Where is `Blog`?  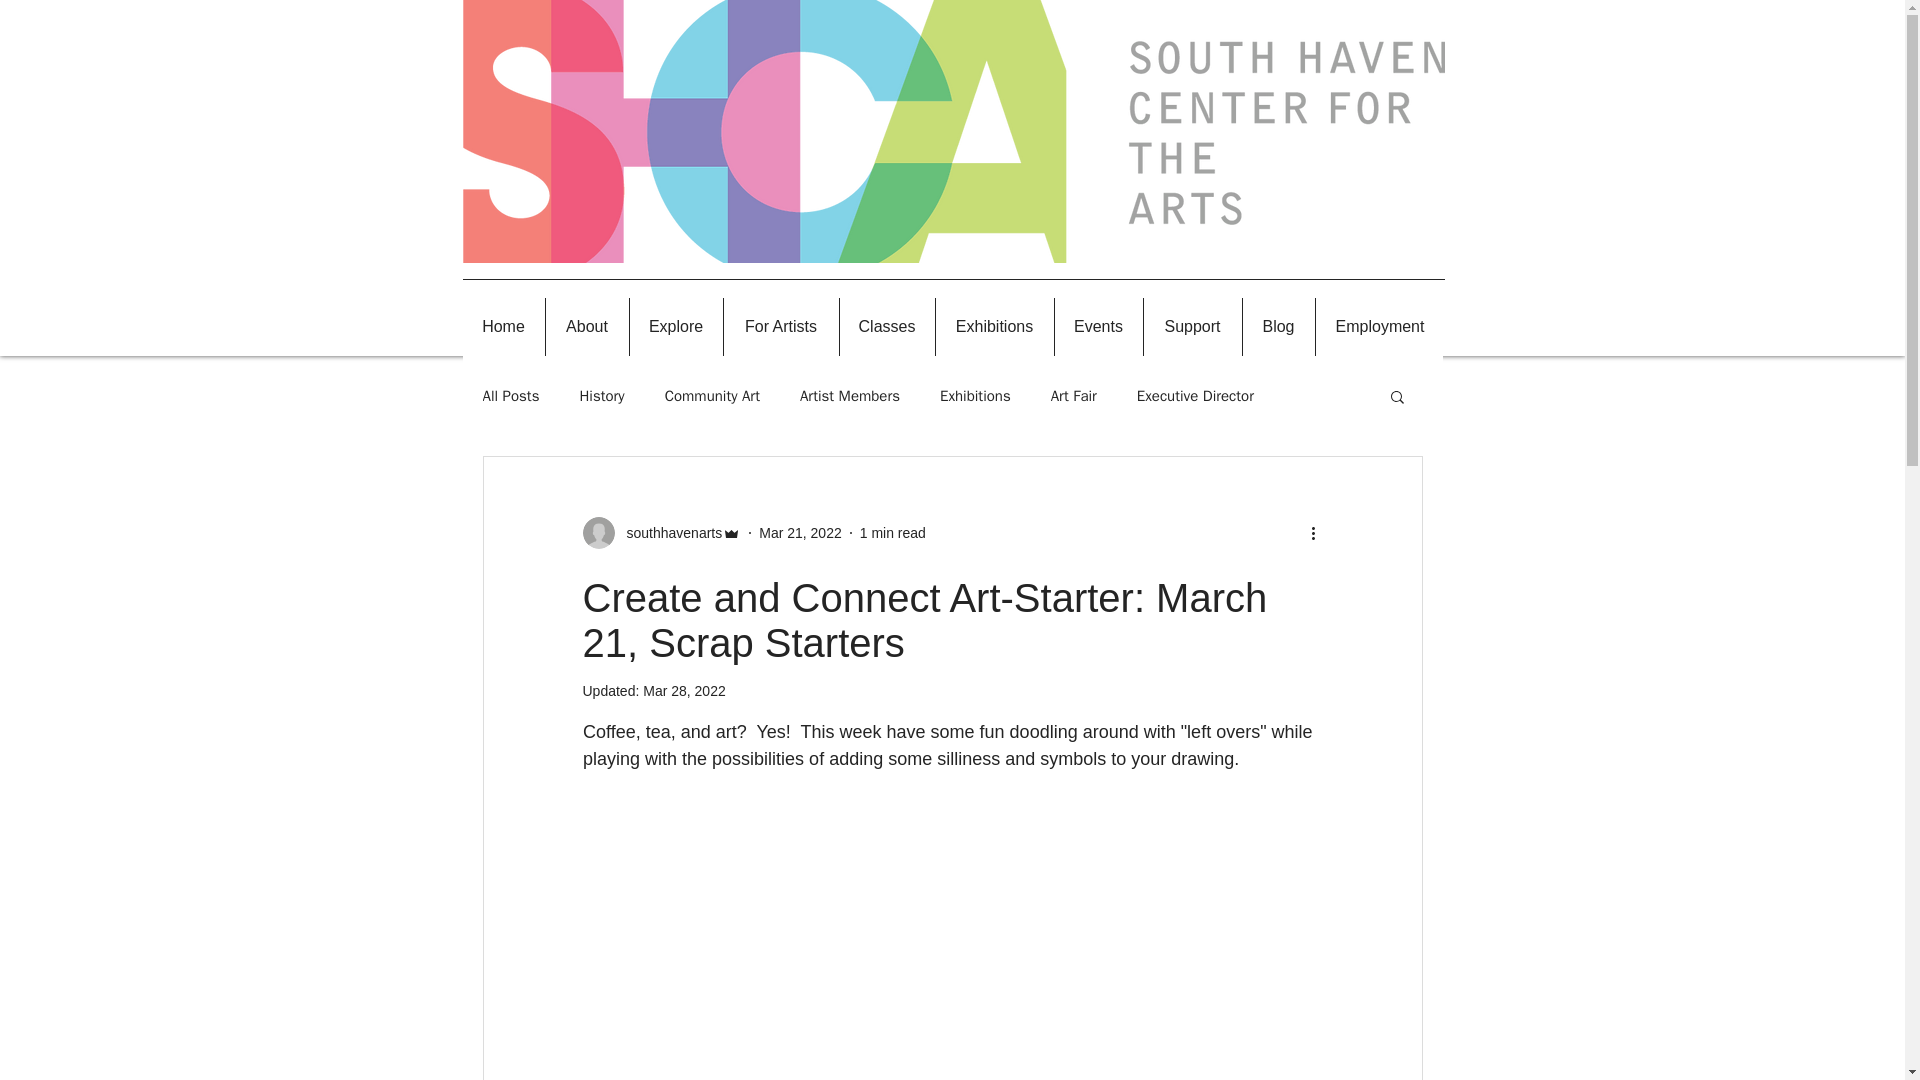 Blog is located at coordinates (1278, 327).